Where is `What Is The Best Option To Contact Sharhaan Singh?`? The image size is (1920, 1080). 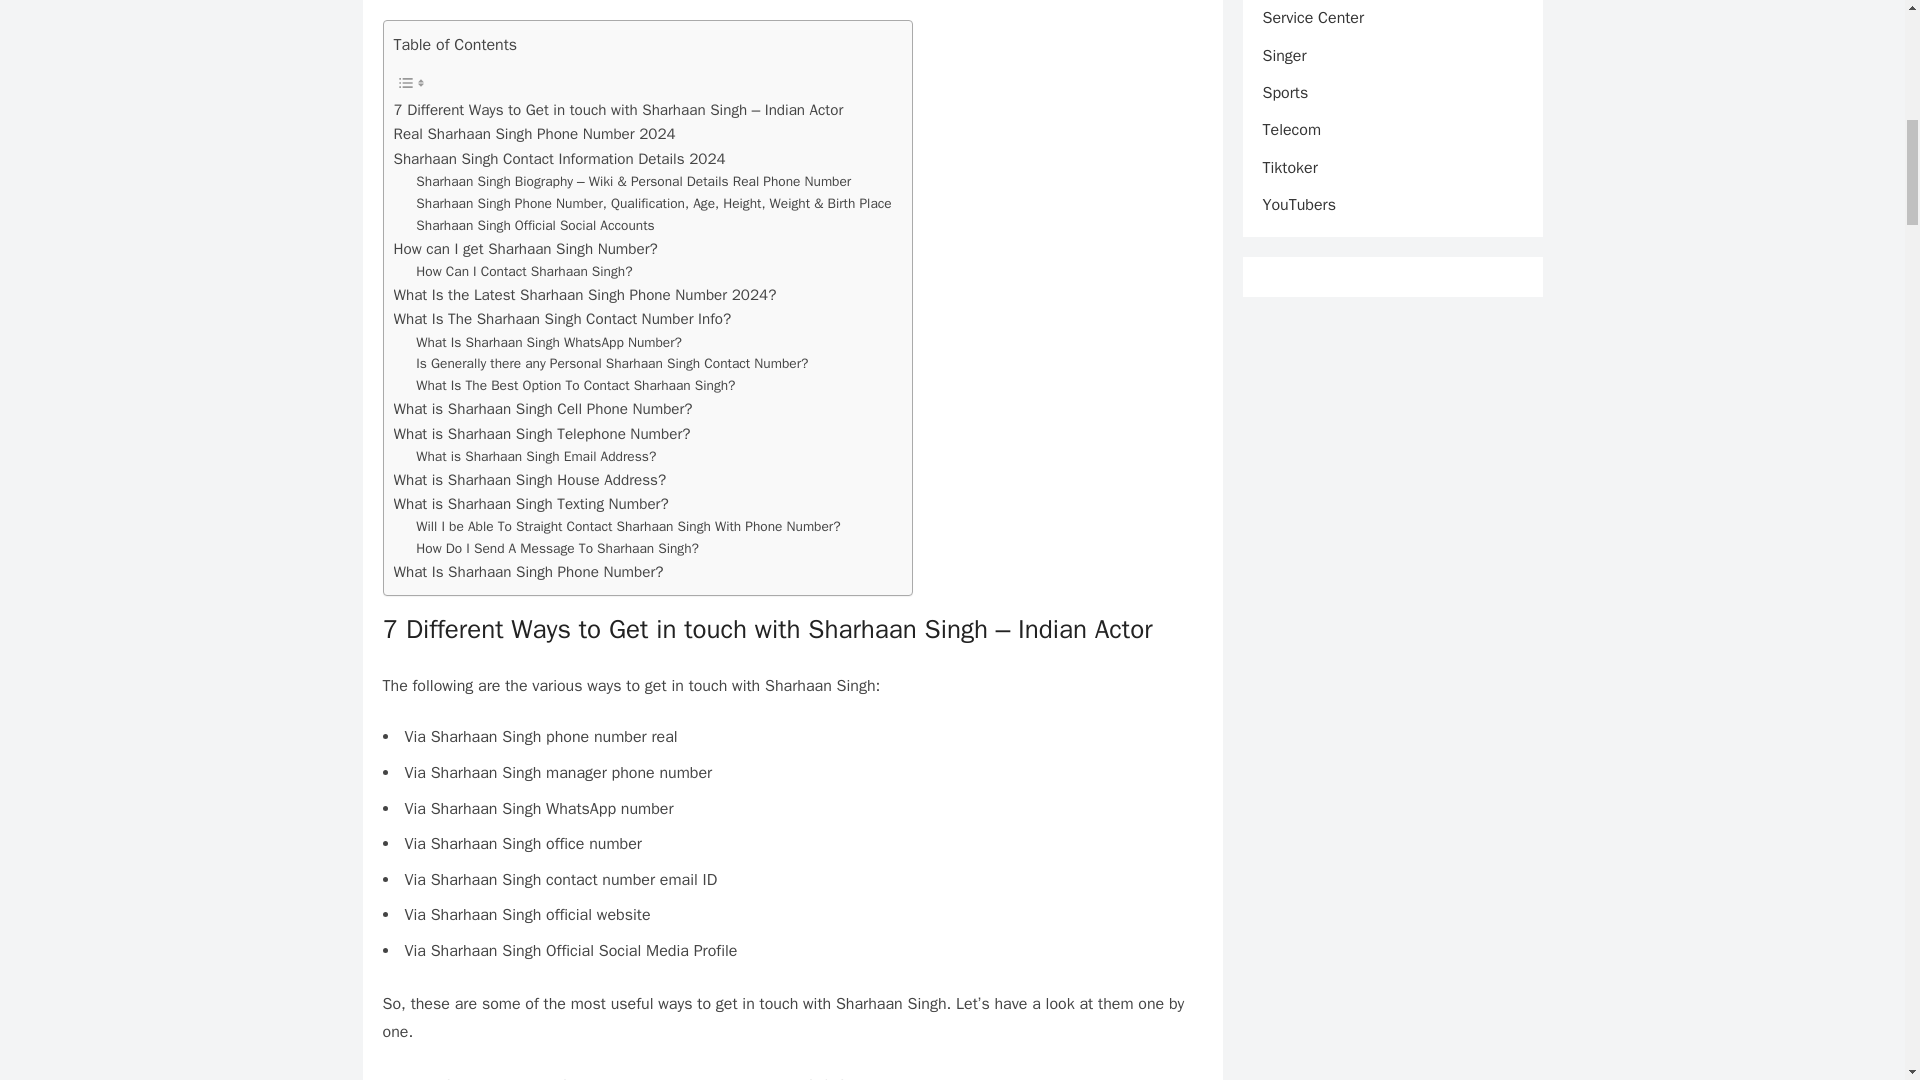 What Is The Best Option To Contact Sharhaan Singh? is located at coordinates (576, 386).